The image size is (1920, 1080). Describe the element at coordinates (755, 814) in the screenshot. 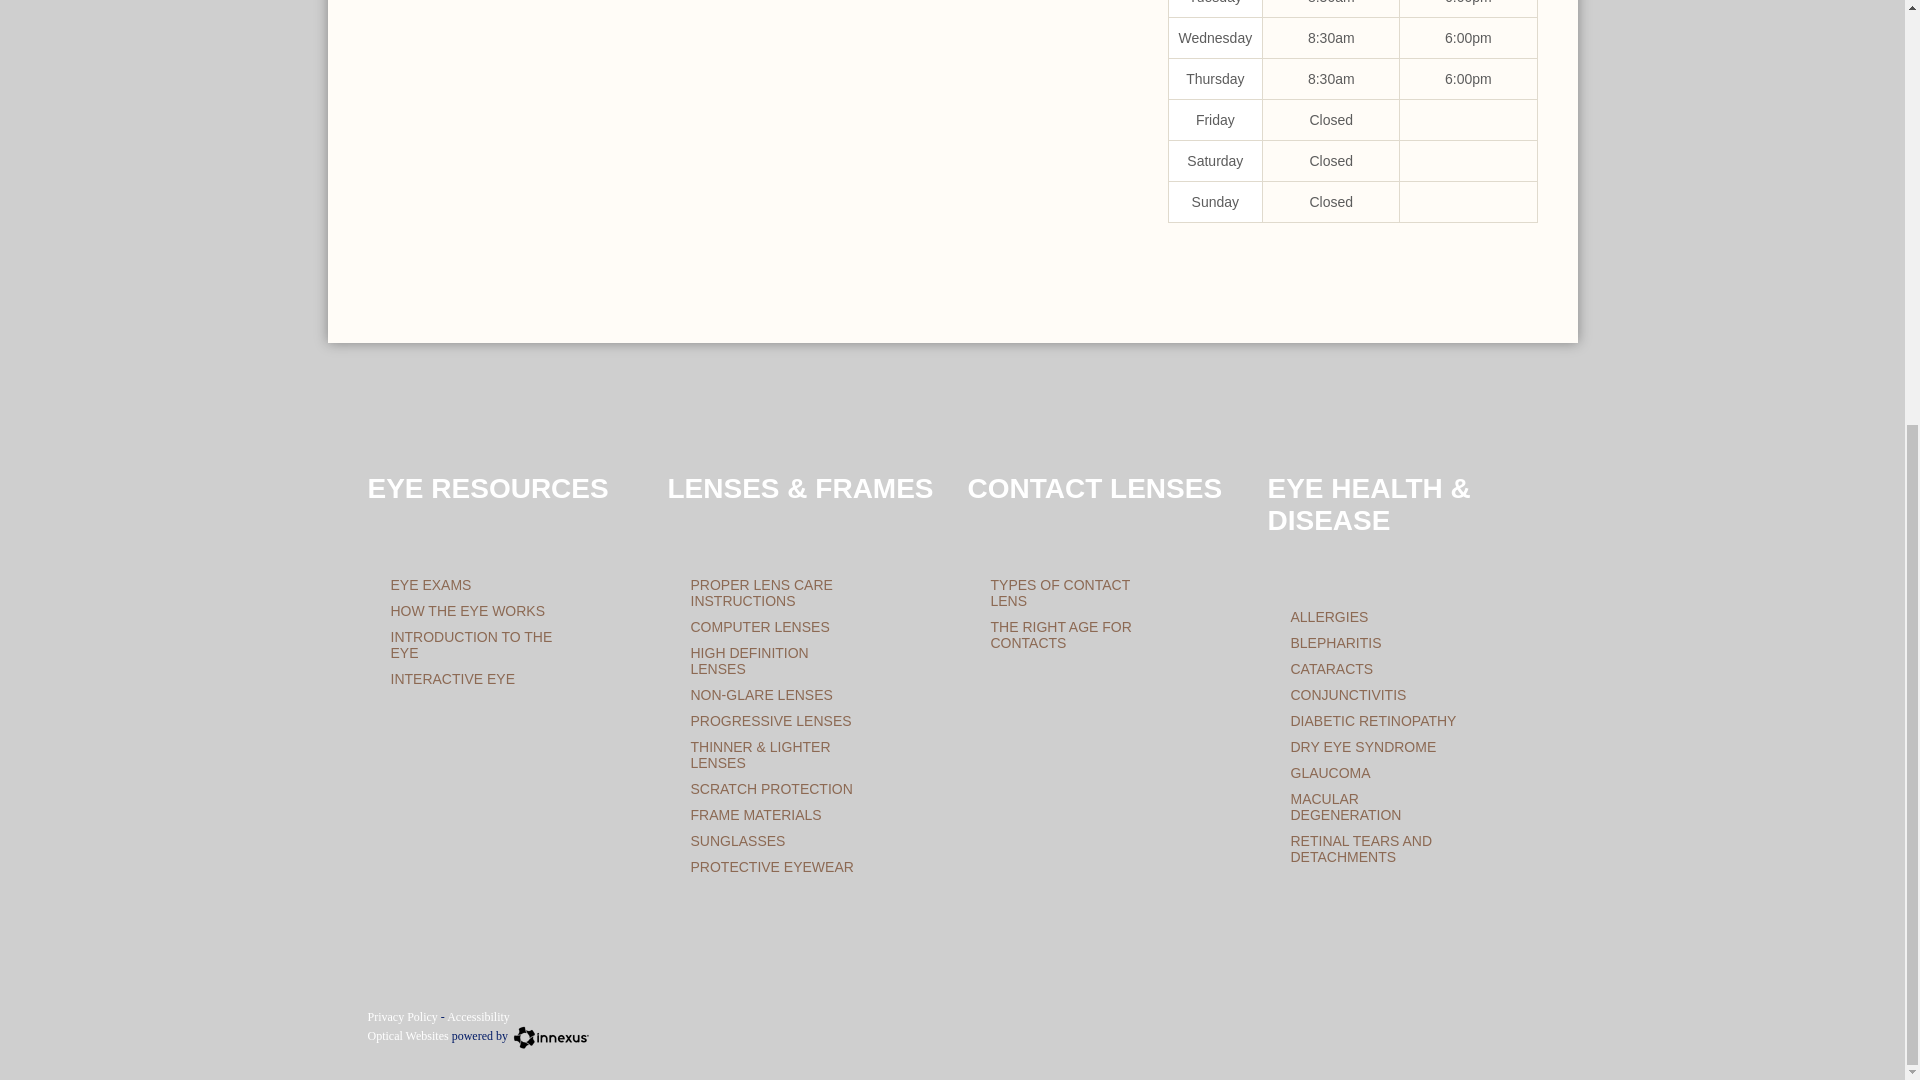

I see `FRAME MATERIALS` at that location.